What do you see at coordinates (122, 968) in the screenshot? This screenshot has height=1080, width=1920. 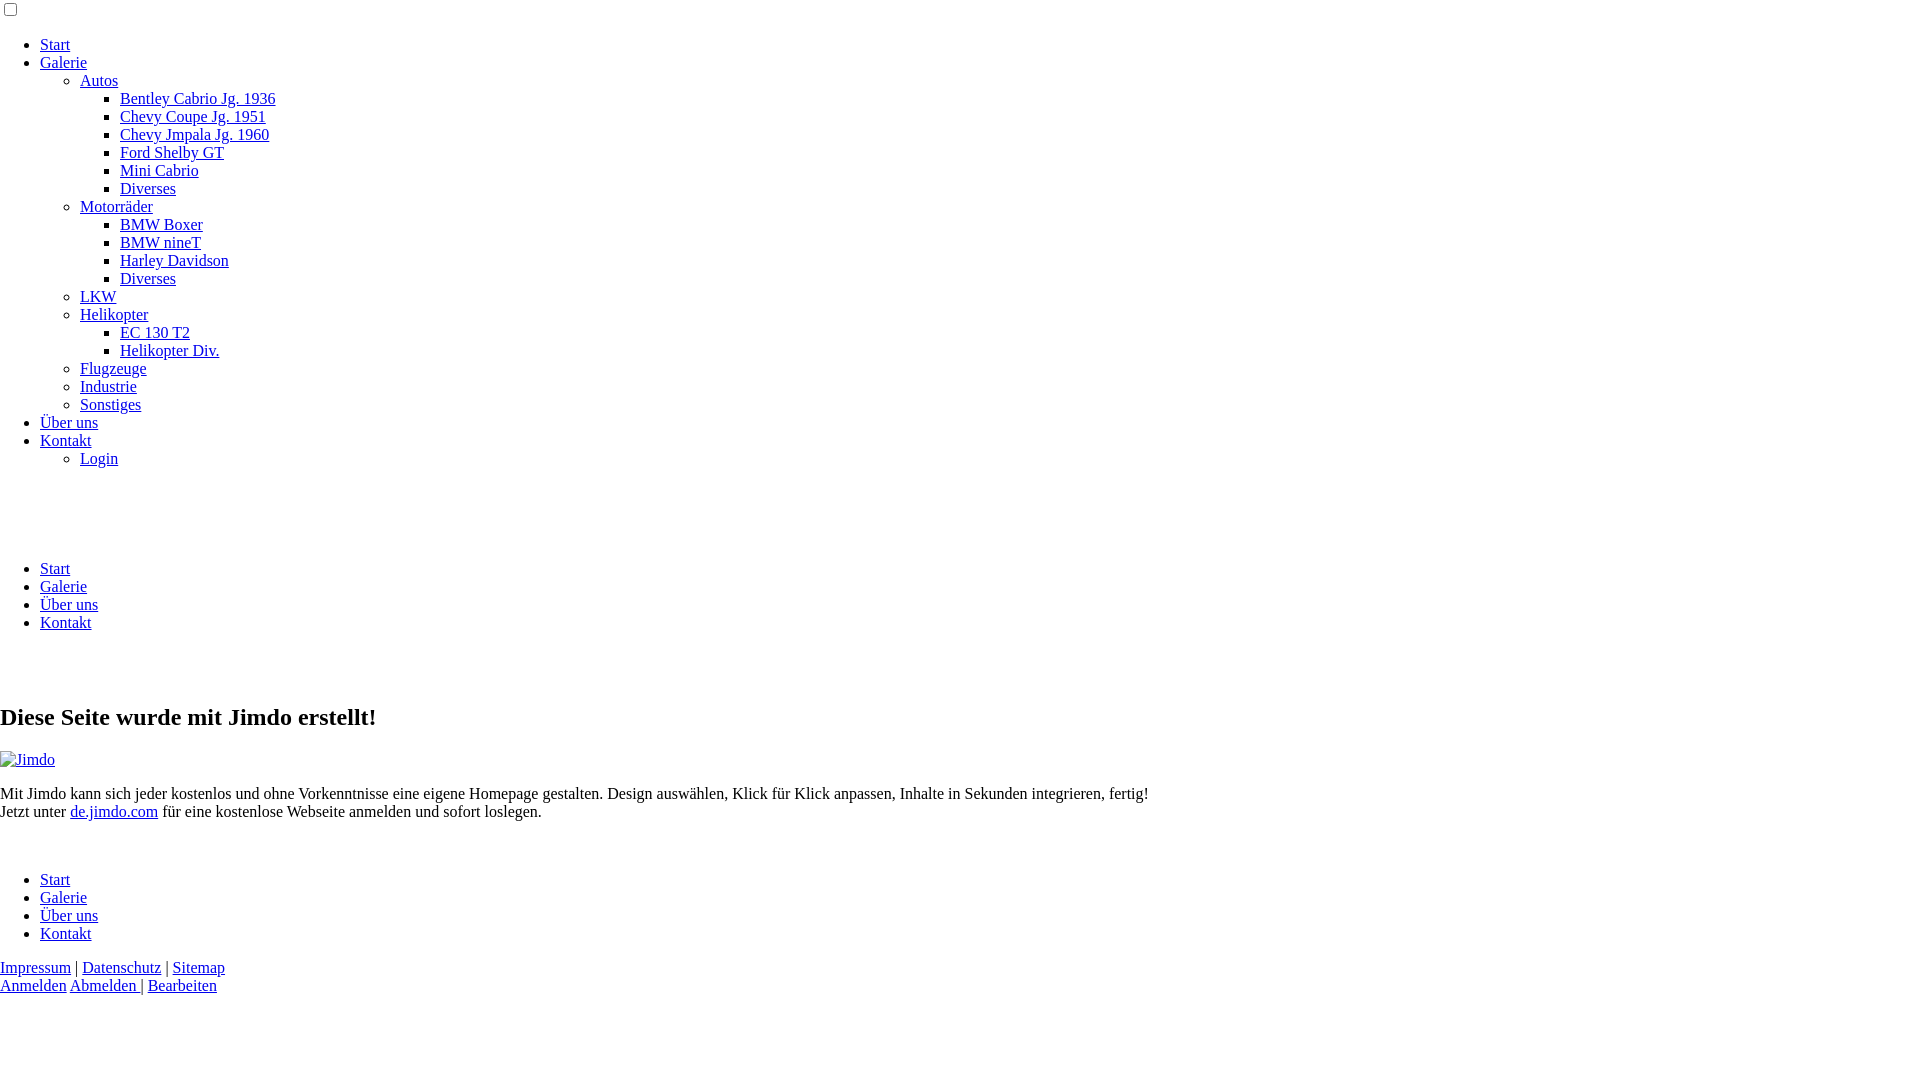 I see `Datenschutz` at bounding box center [122, 968].